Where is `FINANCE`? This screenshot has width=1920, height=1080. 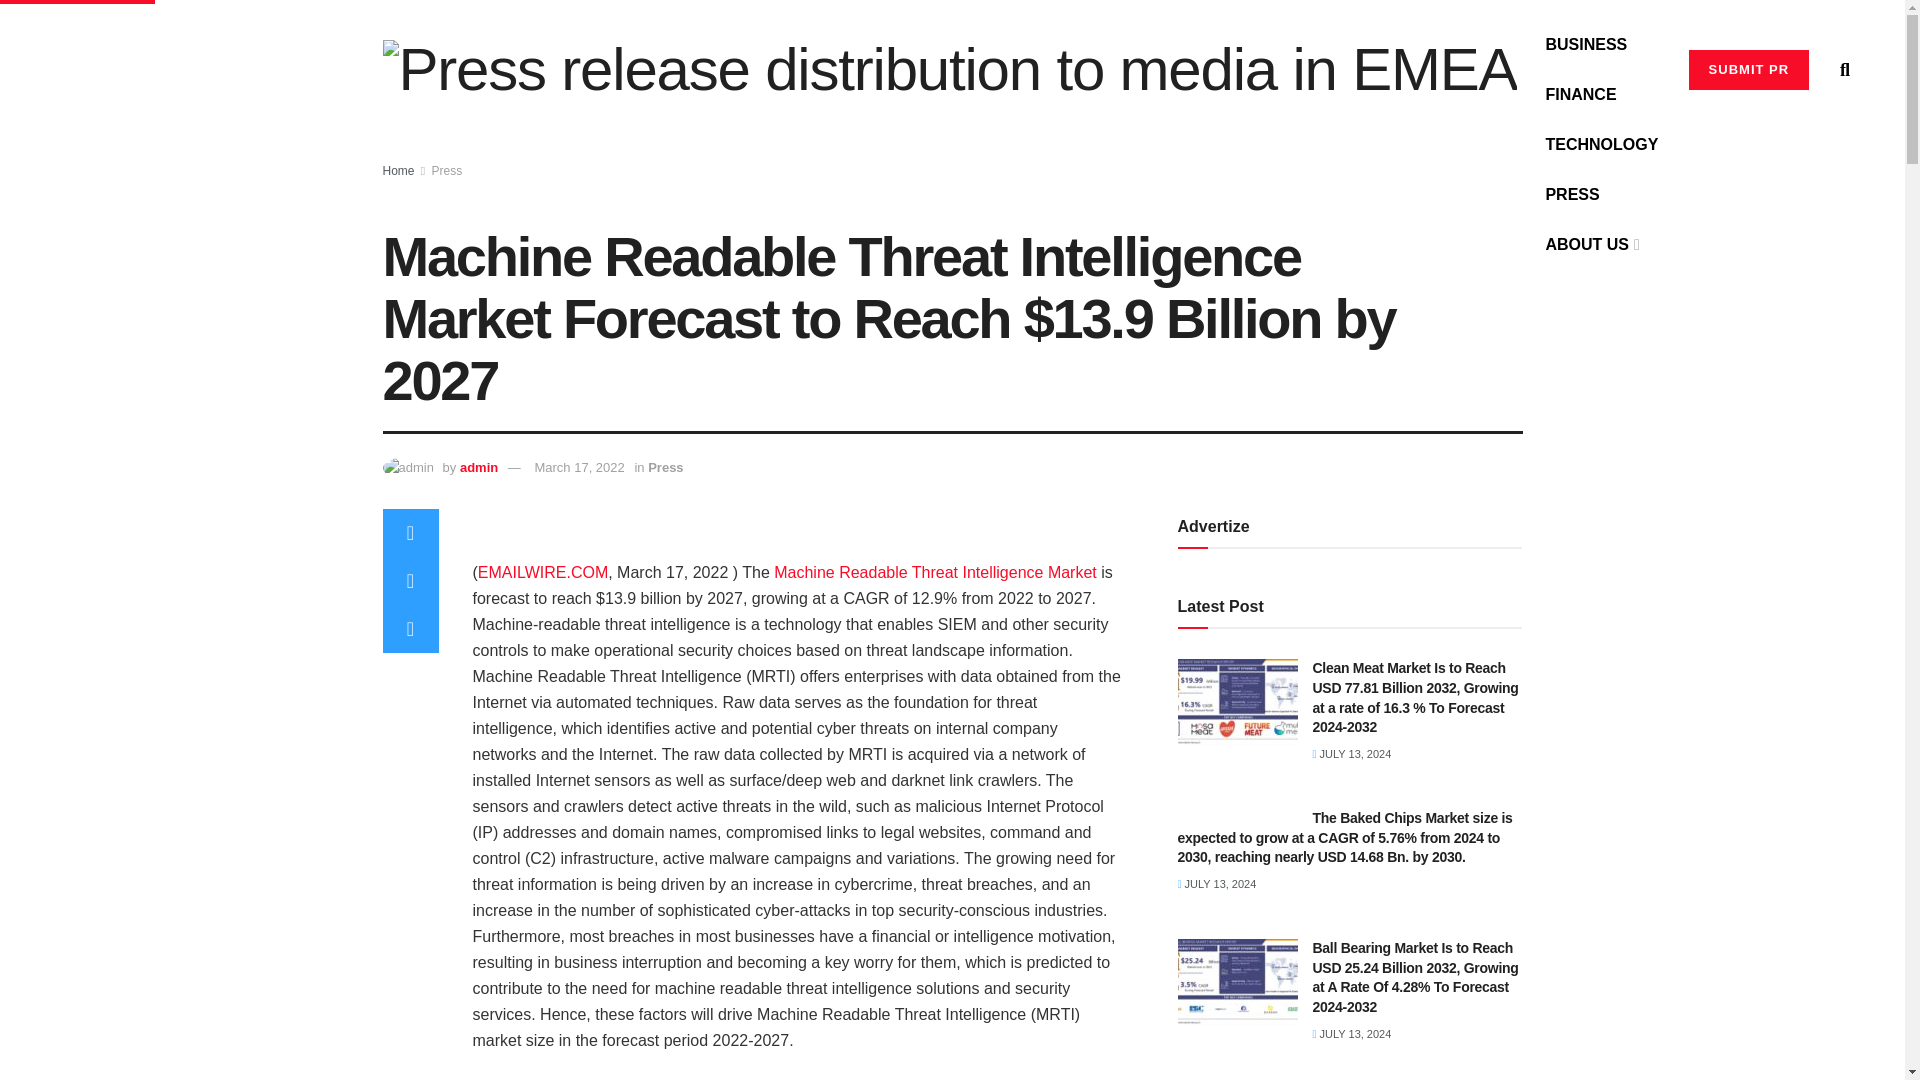
FINANCE is located at coordinates (1580, 94).